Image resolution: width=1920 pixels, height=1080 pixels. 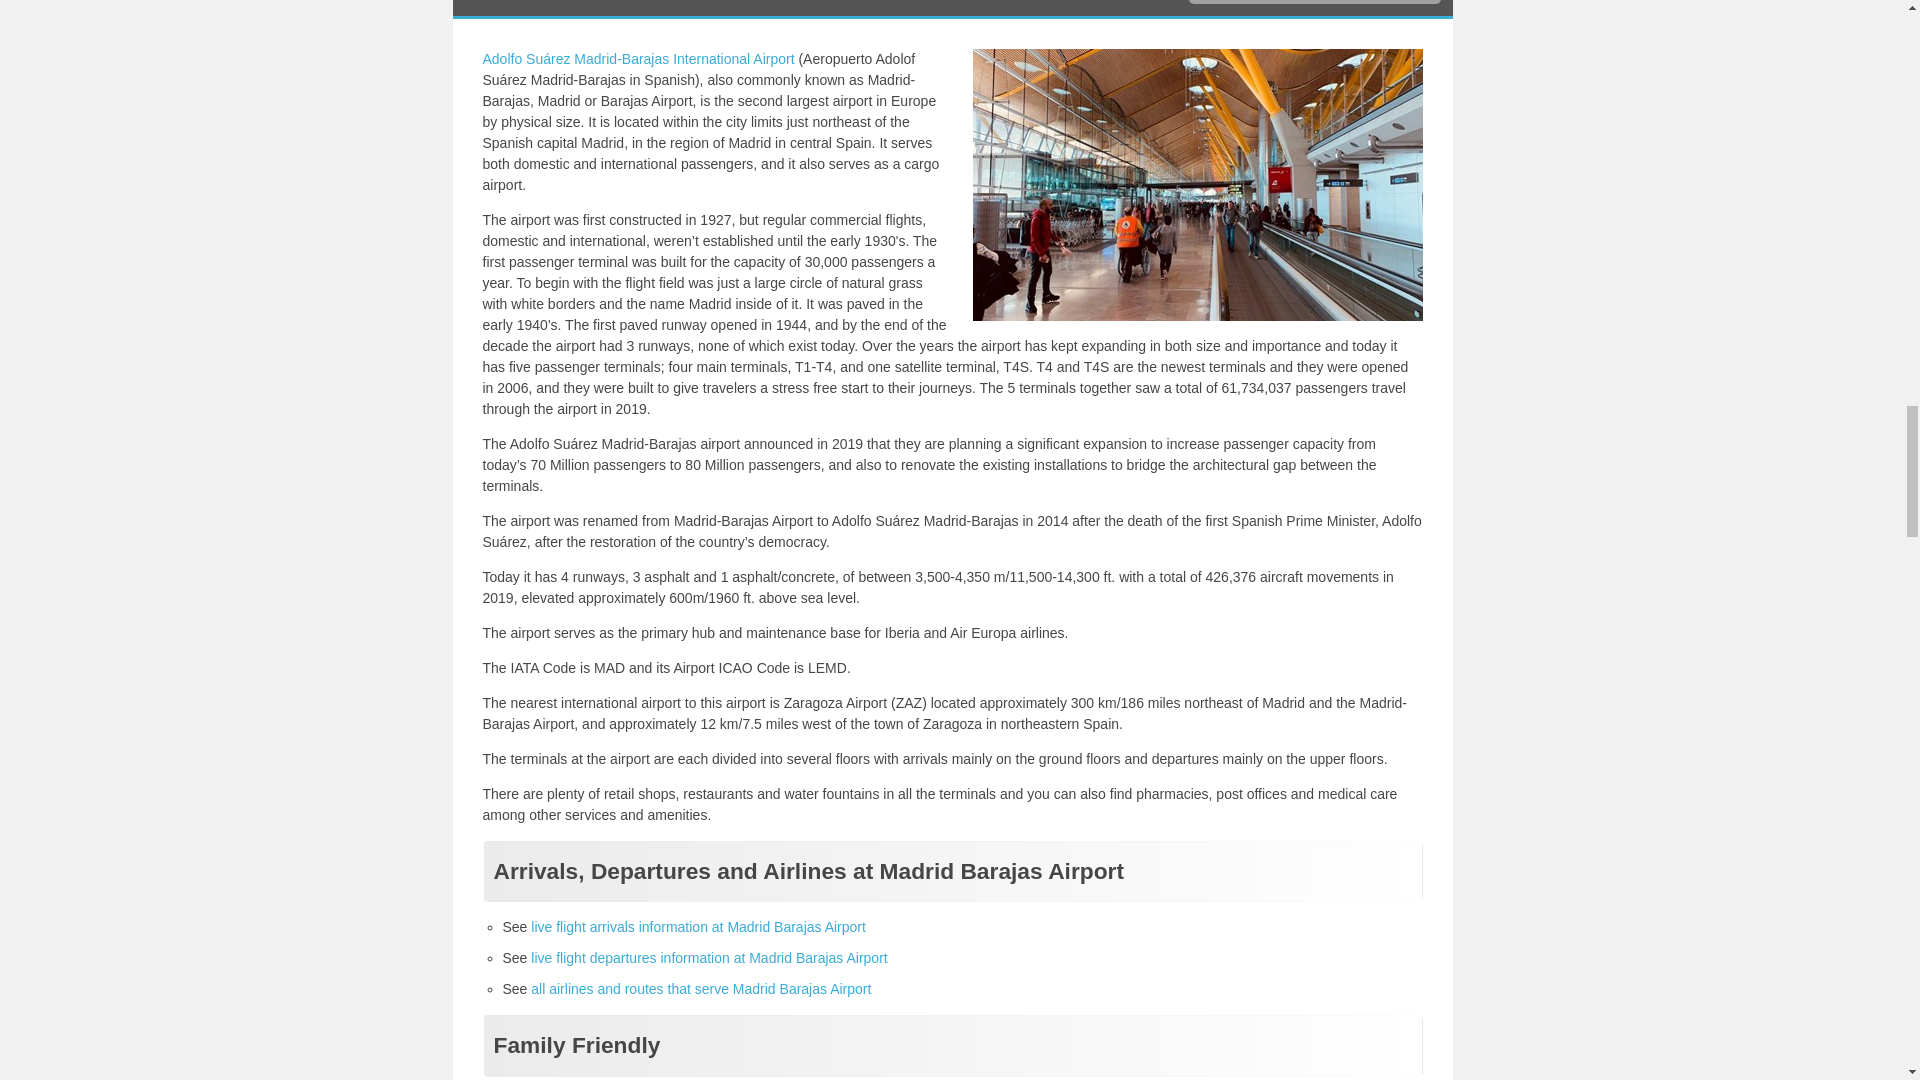 What do you see at coordinates (698, 927) in the screenshot?
I see `Arrivals` at bounding box center [698, 927].